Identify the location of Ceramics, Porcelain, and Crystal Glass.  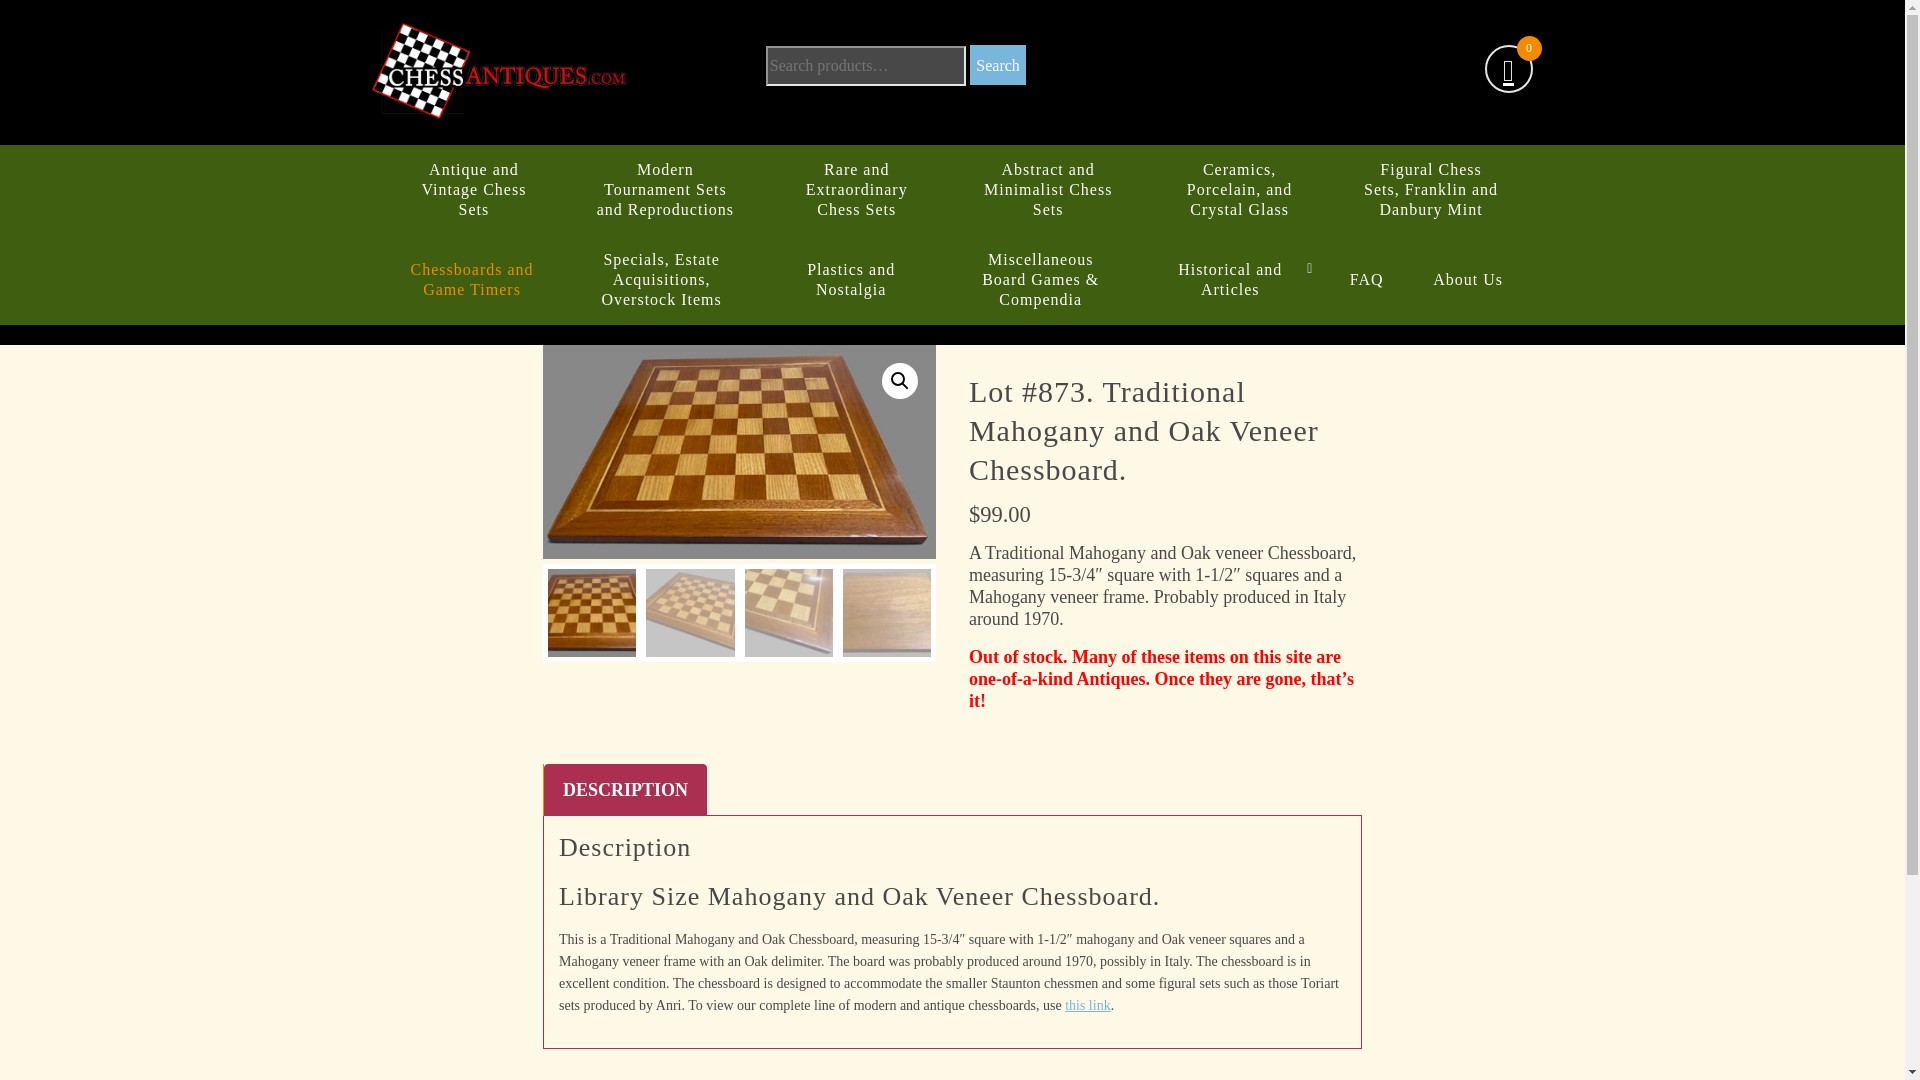
(1240, 190).